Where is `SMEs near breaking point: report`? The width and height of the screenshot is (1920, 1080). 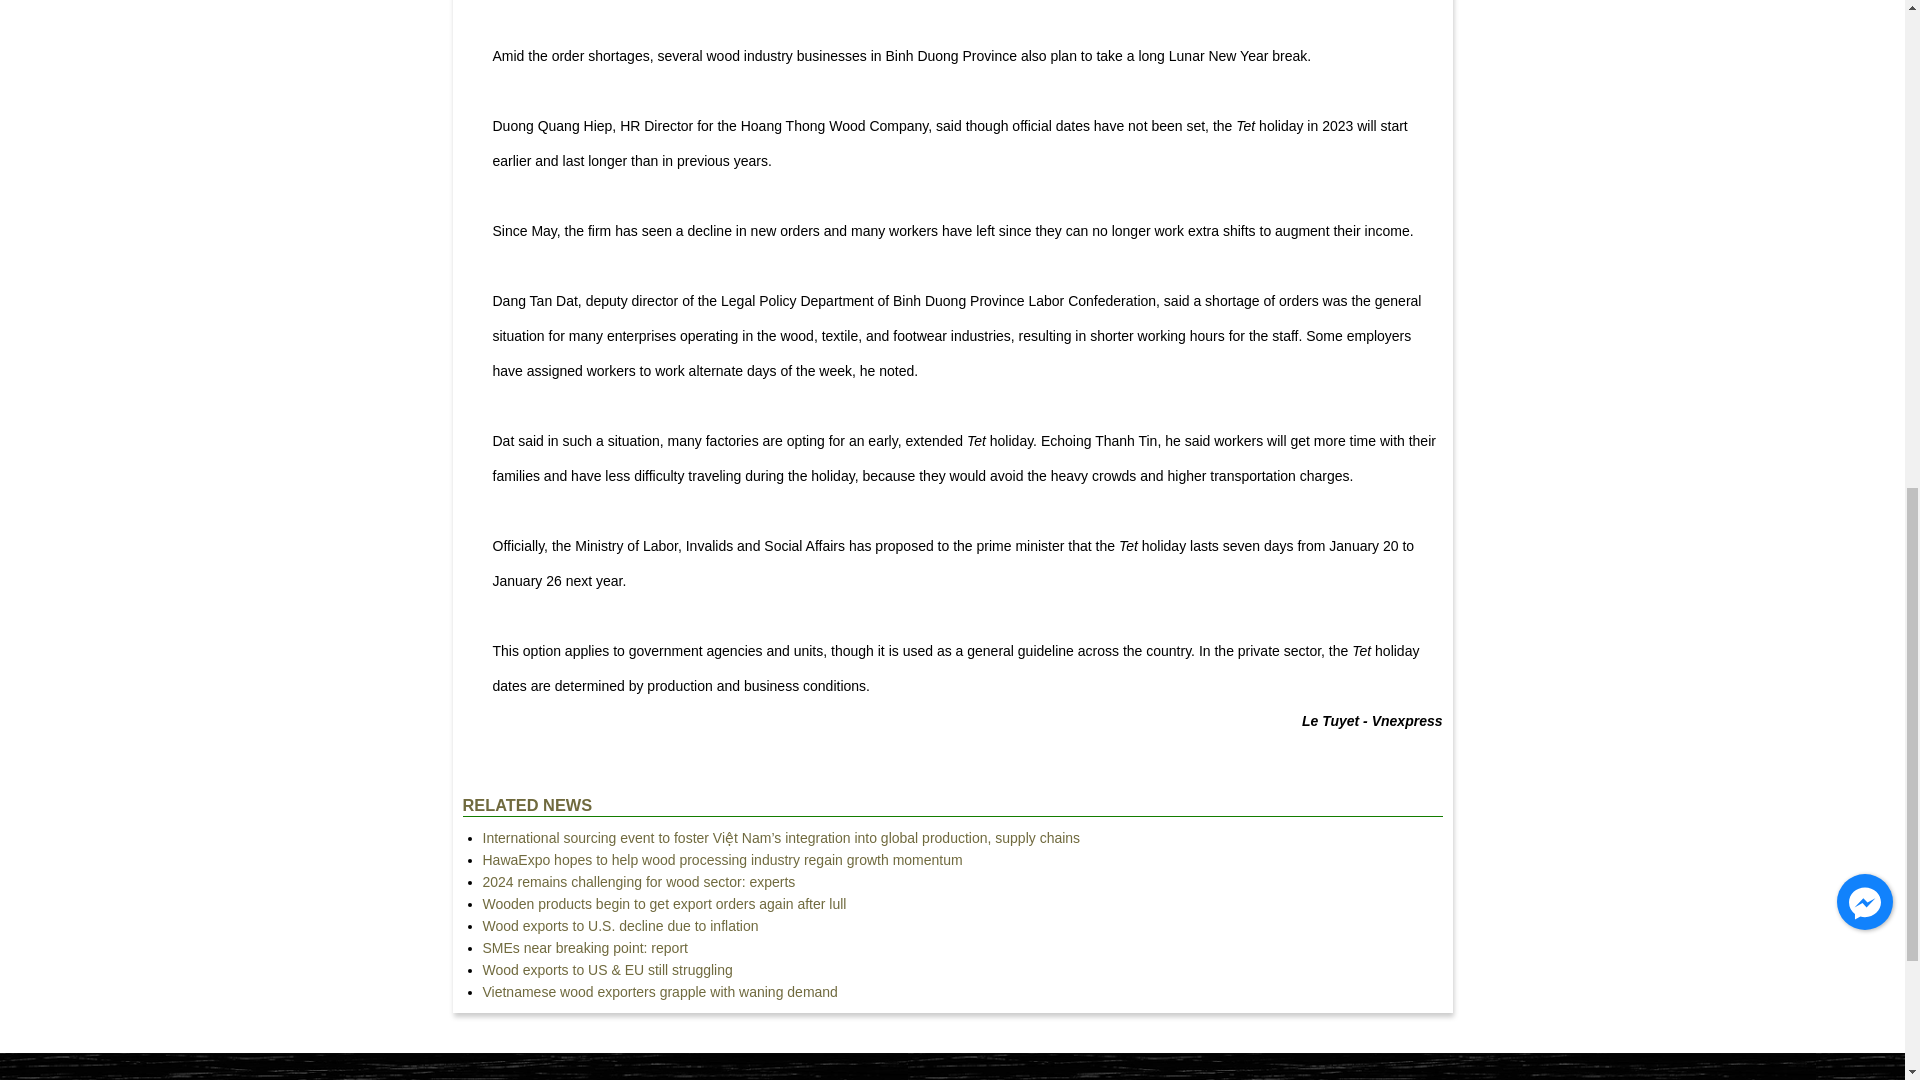 SMEs near breaking point: report is located at coordinates (584, 947).